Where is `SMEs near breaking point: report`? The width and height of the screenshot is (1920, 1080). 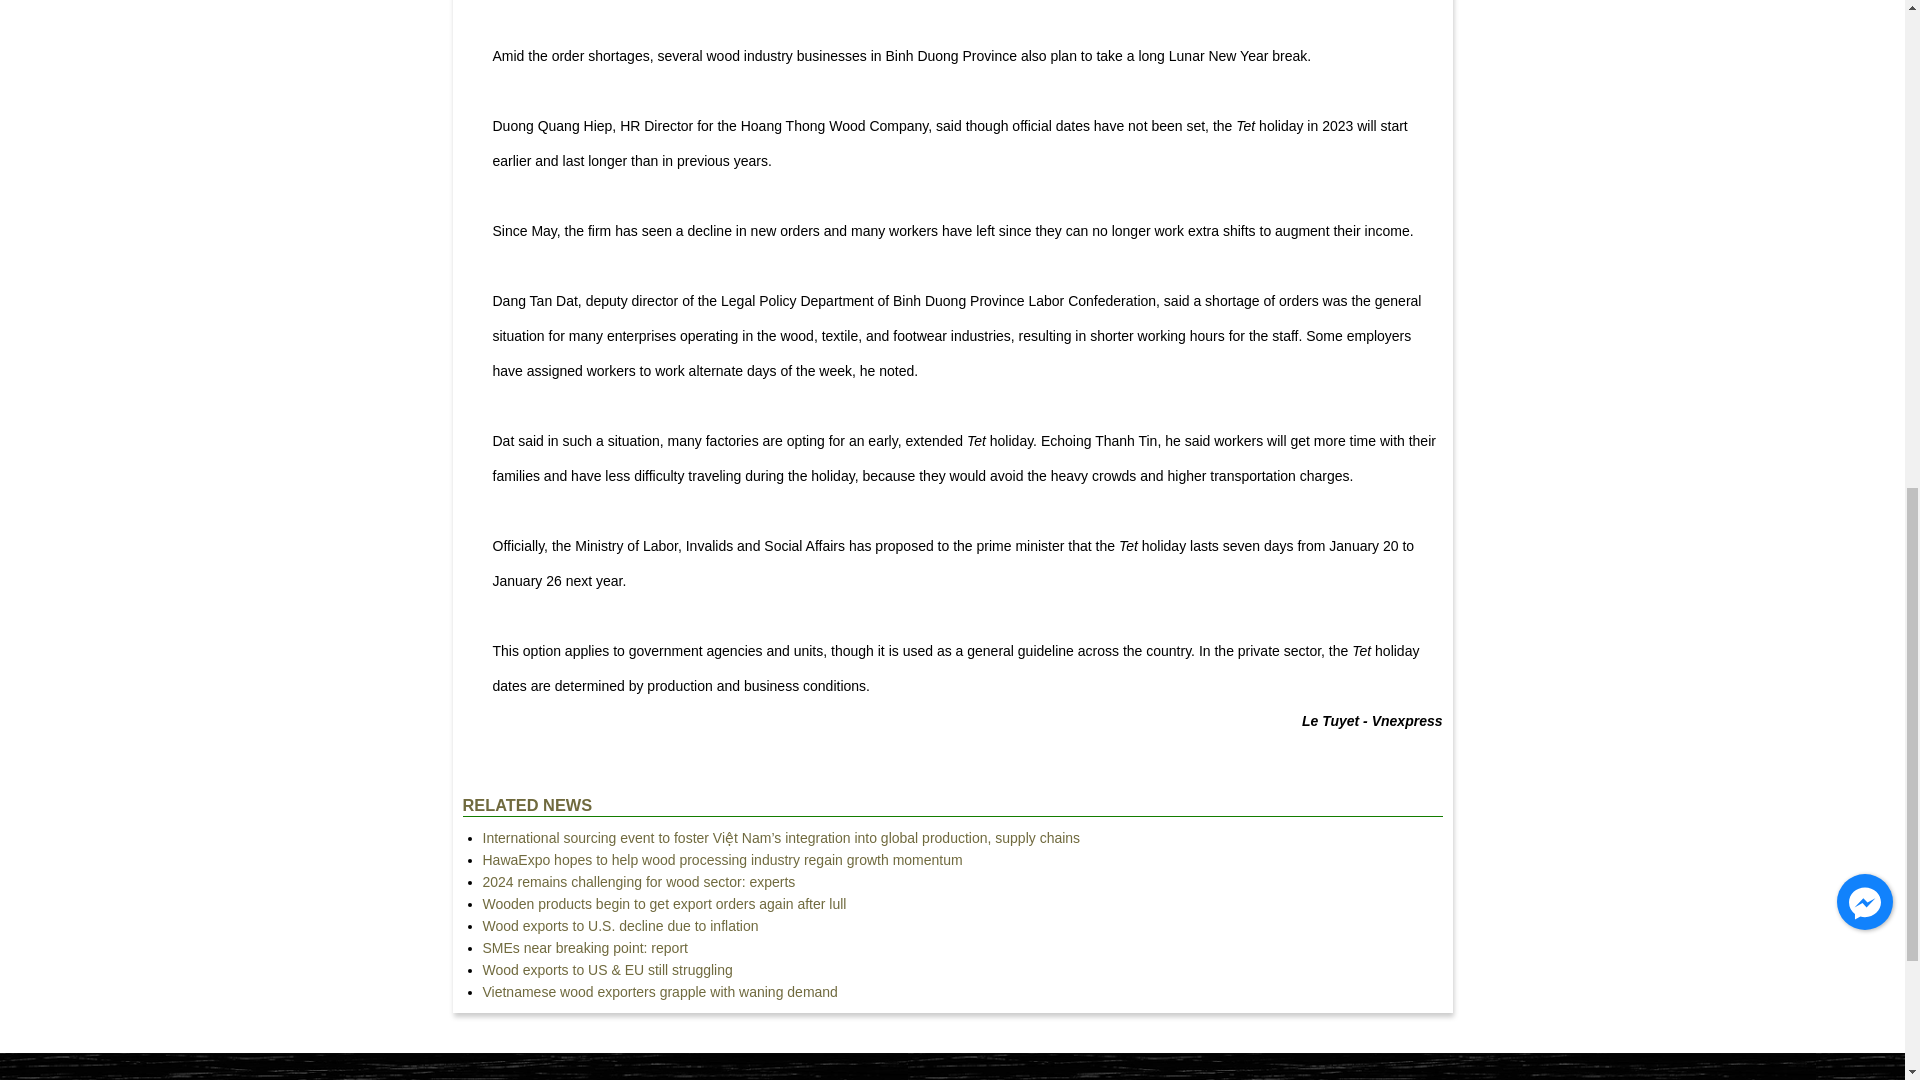 SMEs near breaking point: report is located at coordinates (584, 947).